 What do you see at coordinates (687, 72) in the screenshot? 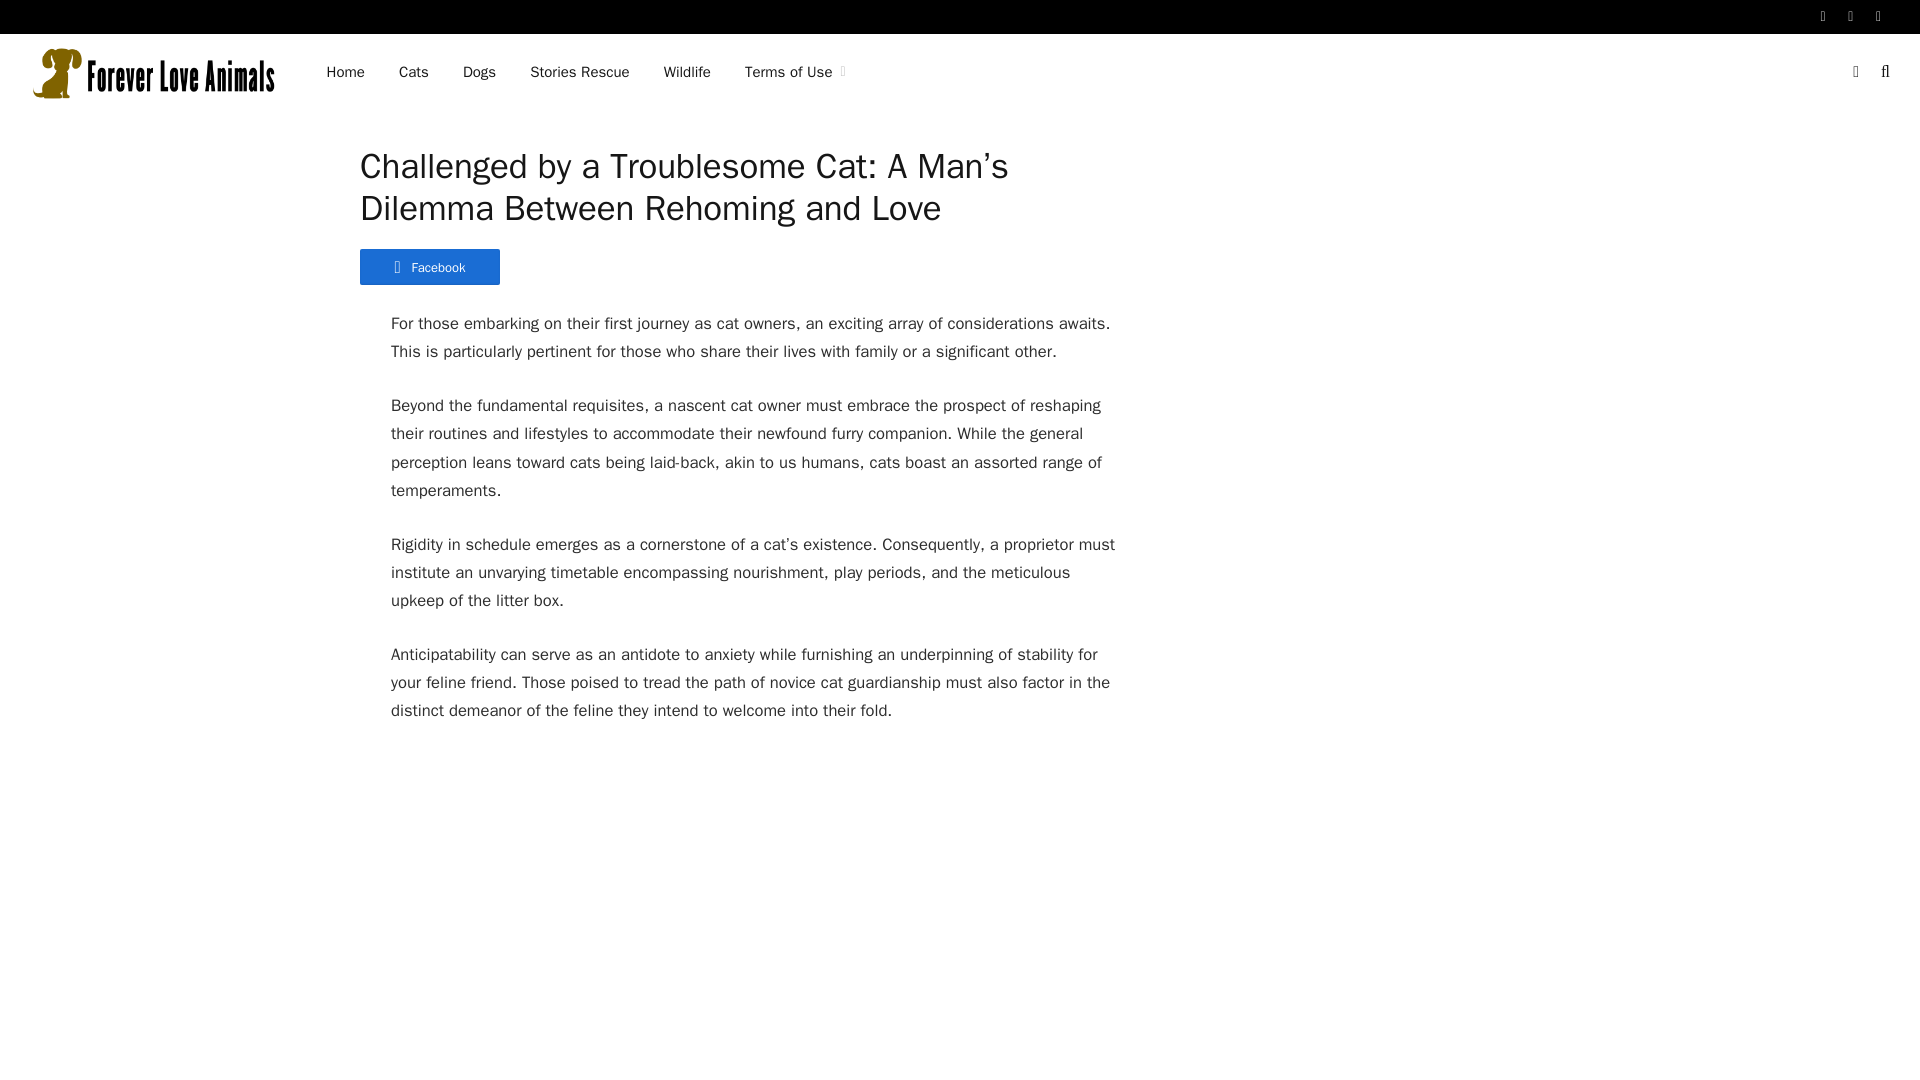
I see `Wildlife` at bounding box center [687, 72].